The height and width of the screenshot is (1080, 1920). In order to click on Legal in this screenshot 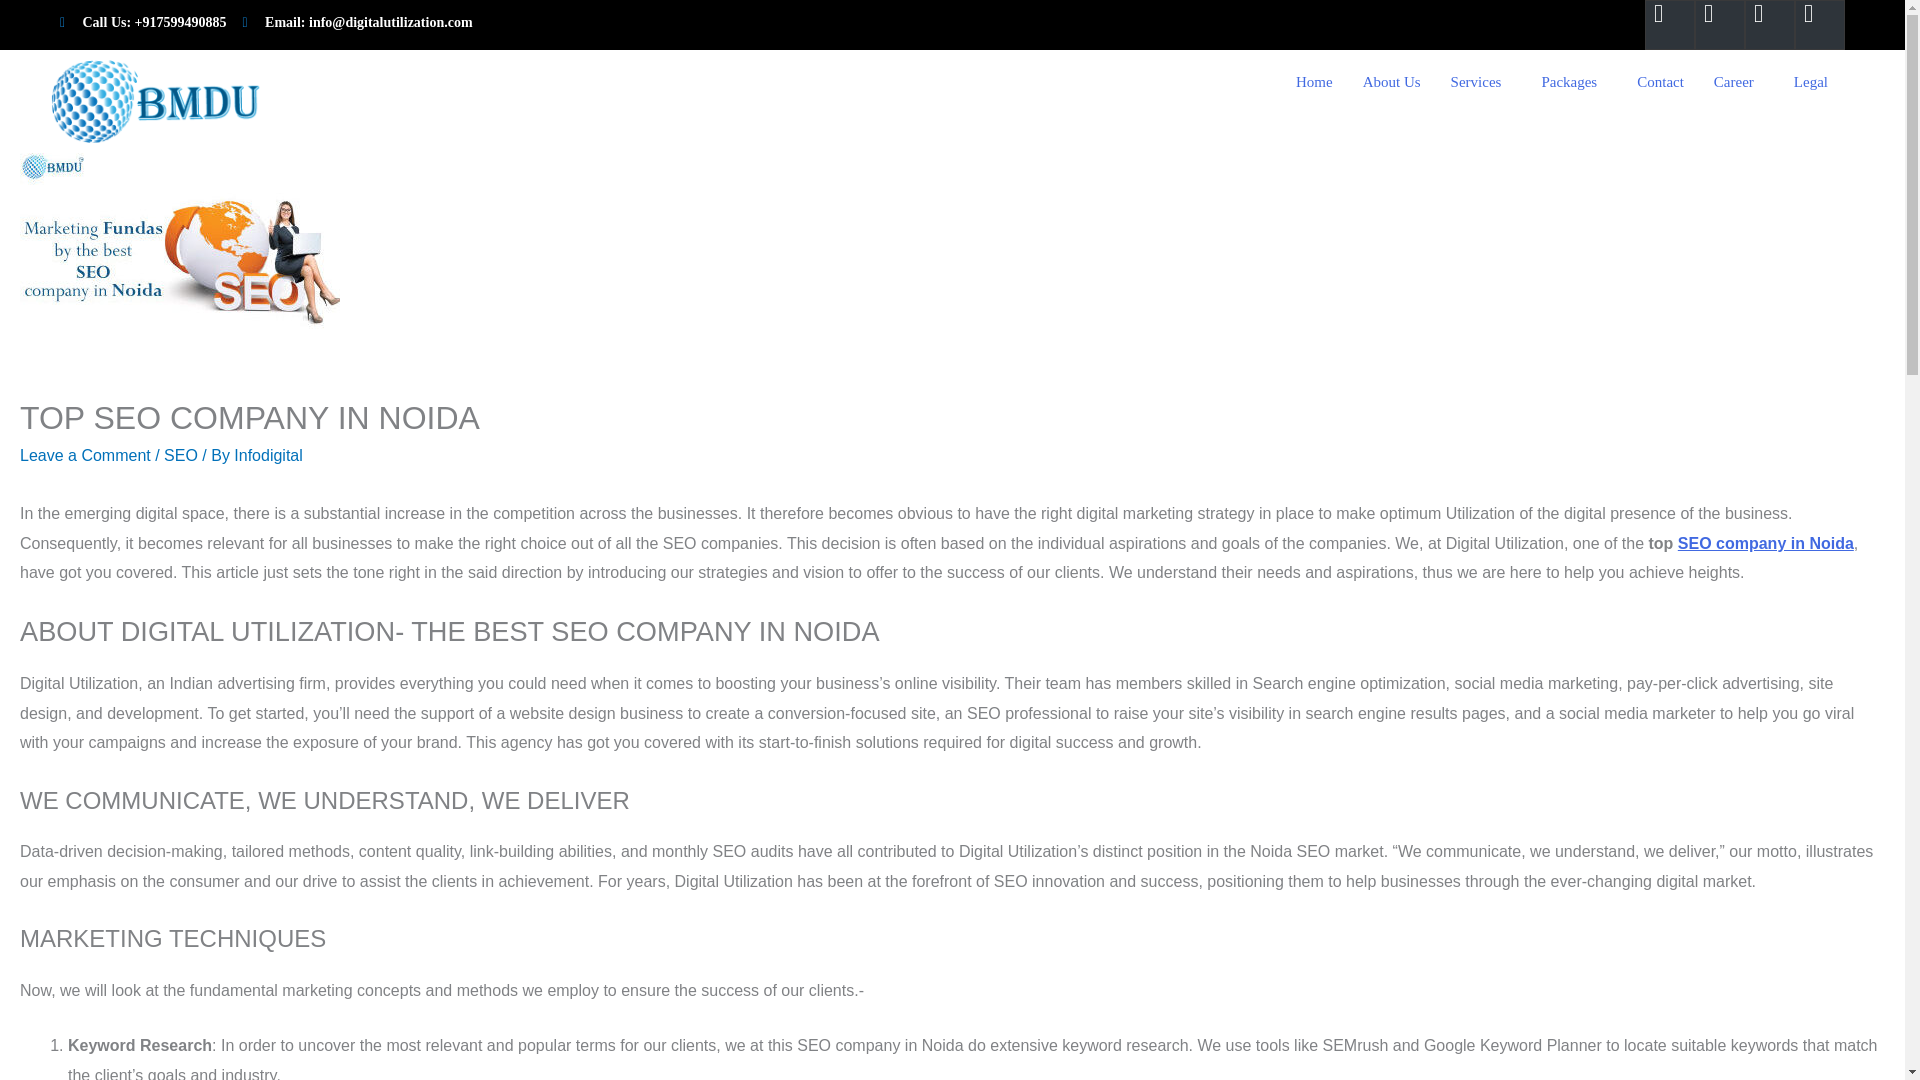, I will do `click(1816, 82)`.